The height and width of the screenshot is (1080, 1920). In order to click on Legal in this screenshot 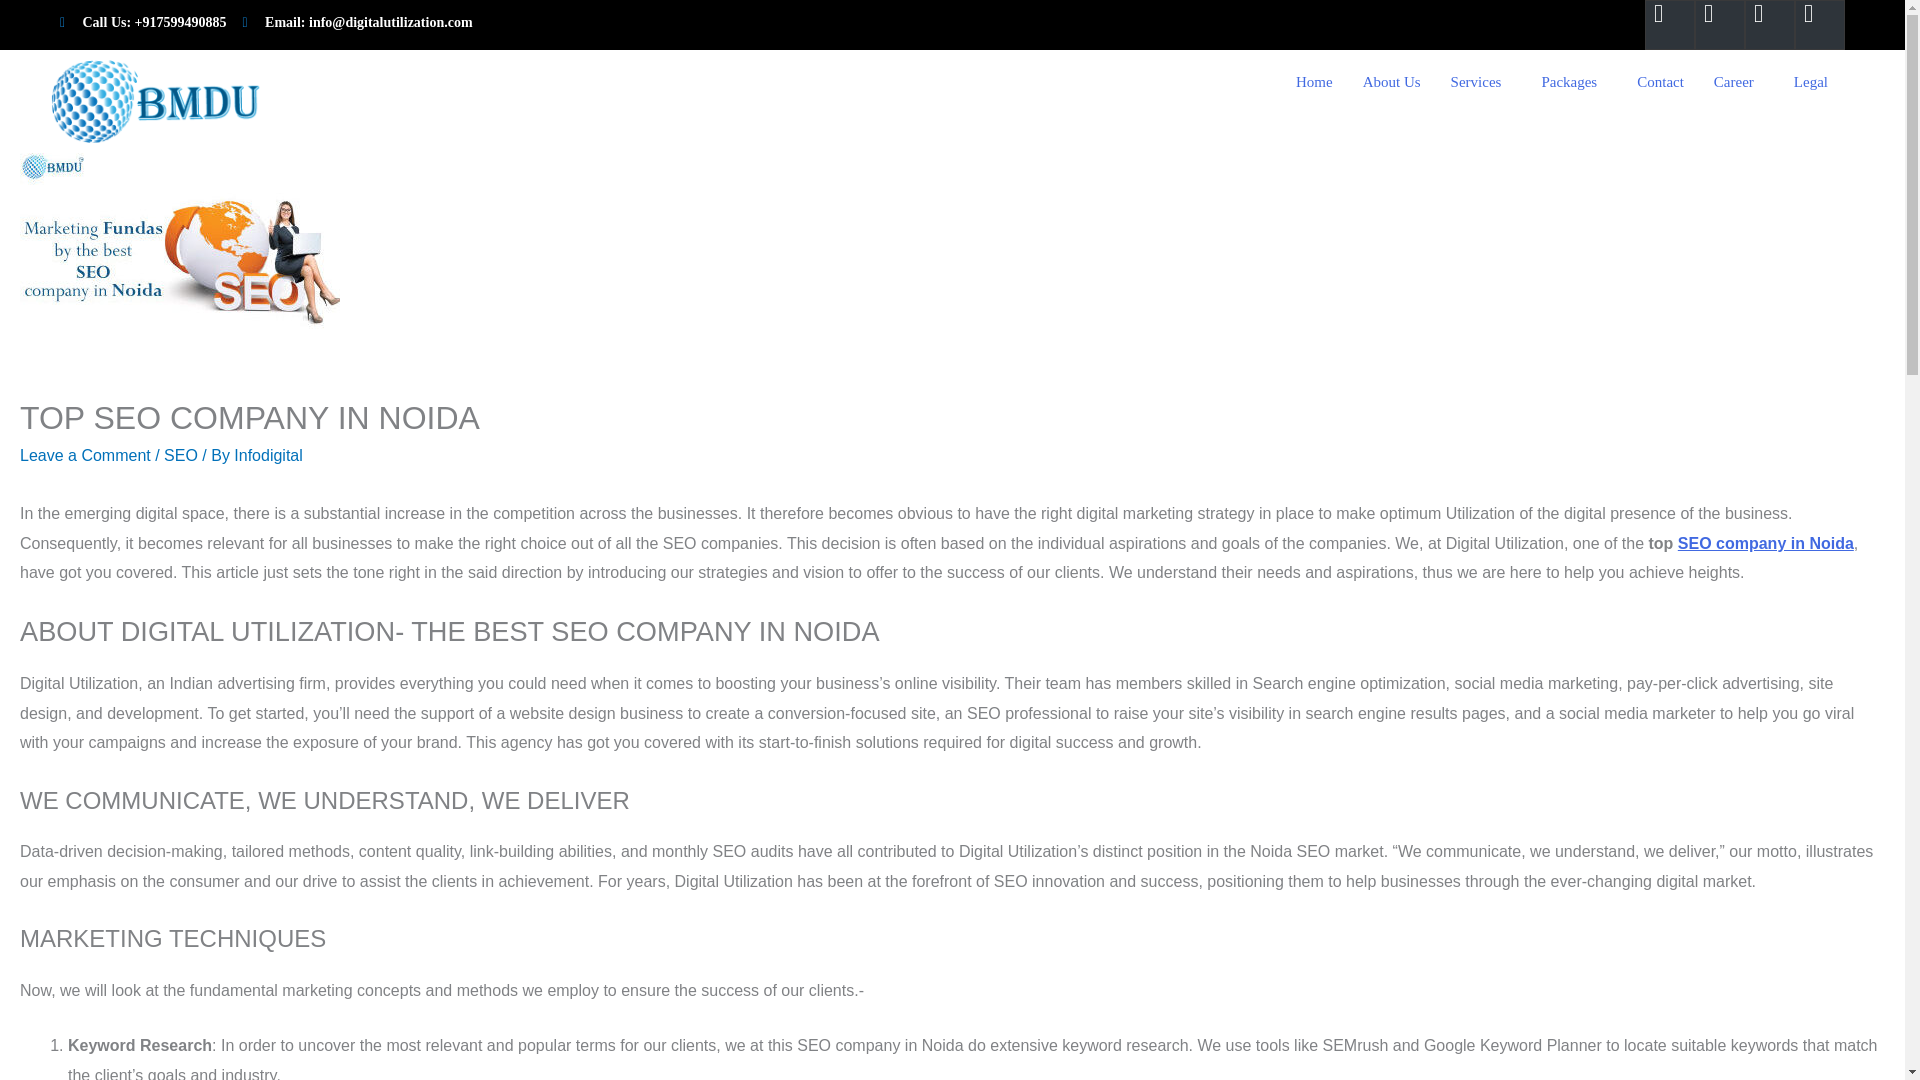, I will do `click(1816, 82)`.